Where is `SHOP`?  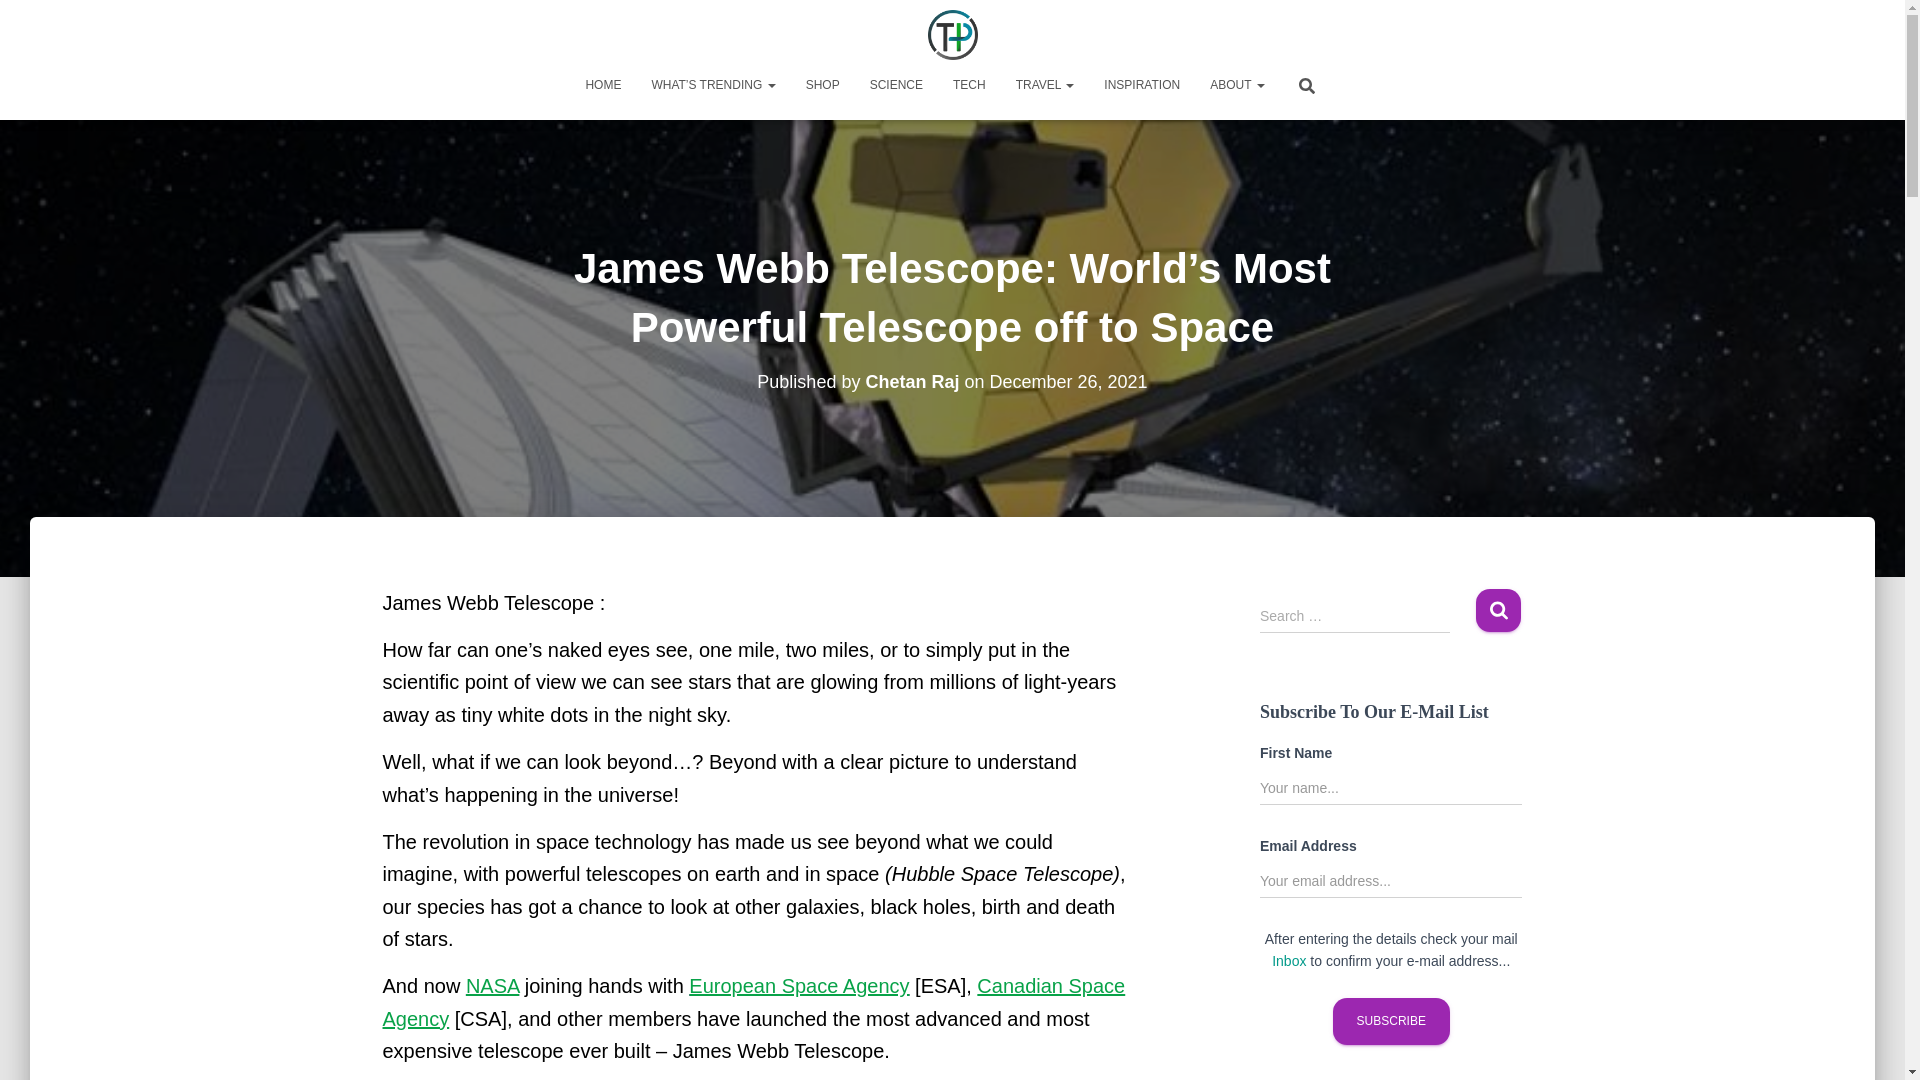 SHOP is located at coordinates (822, 85).